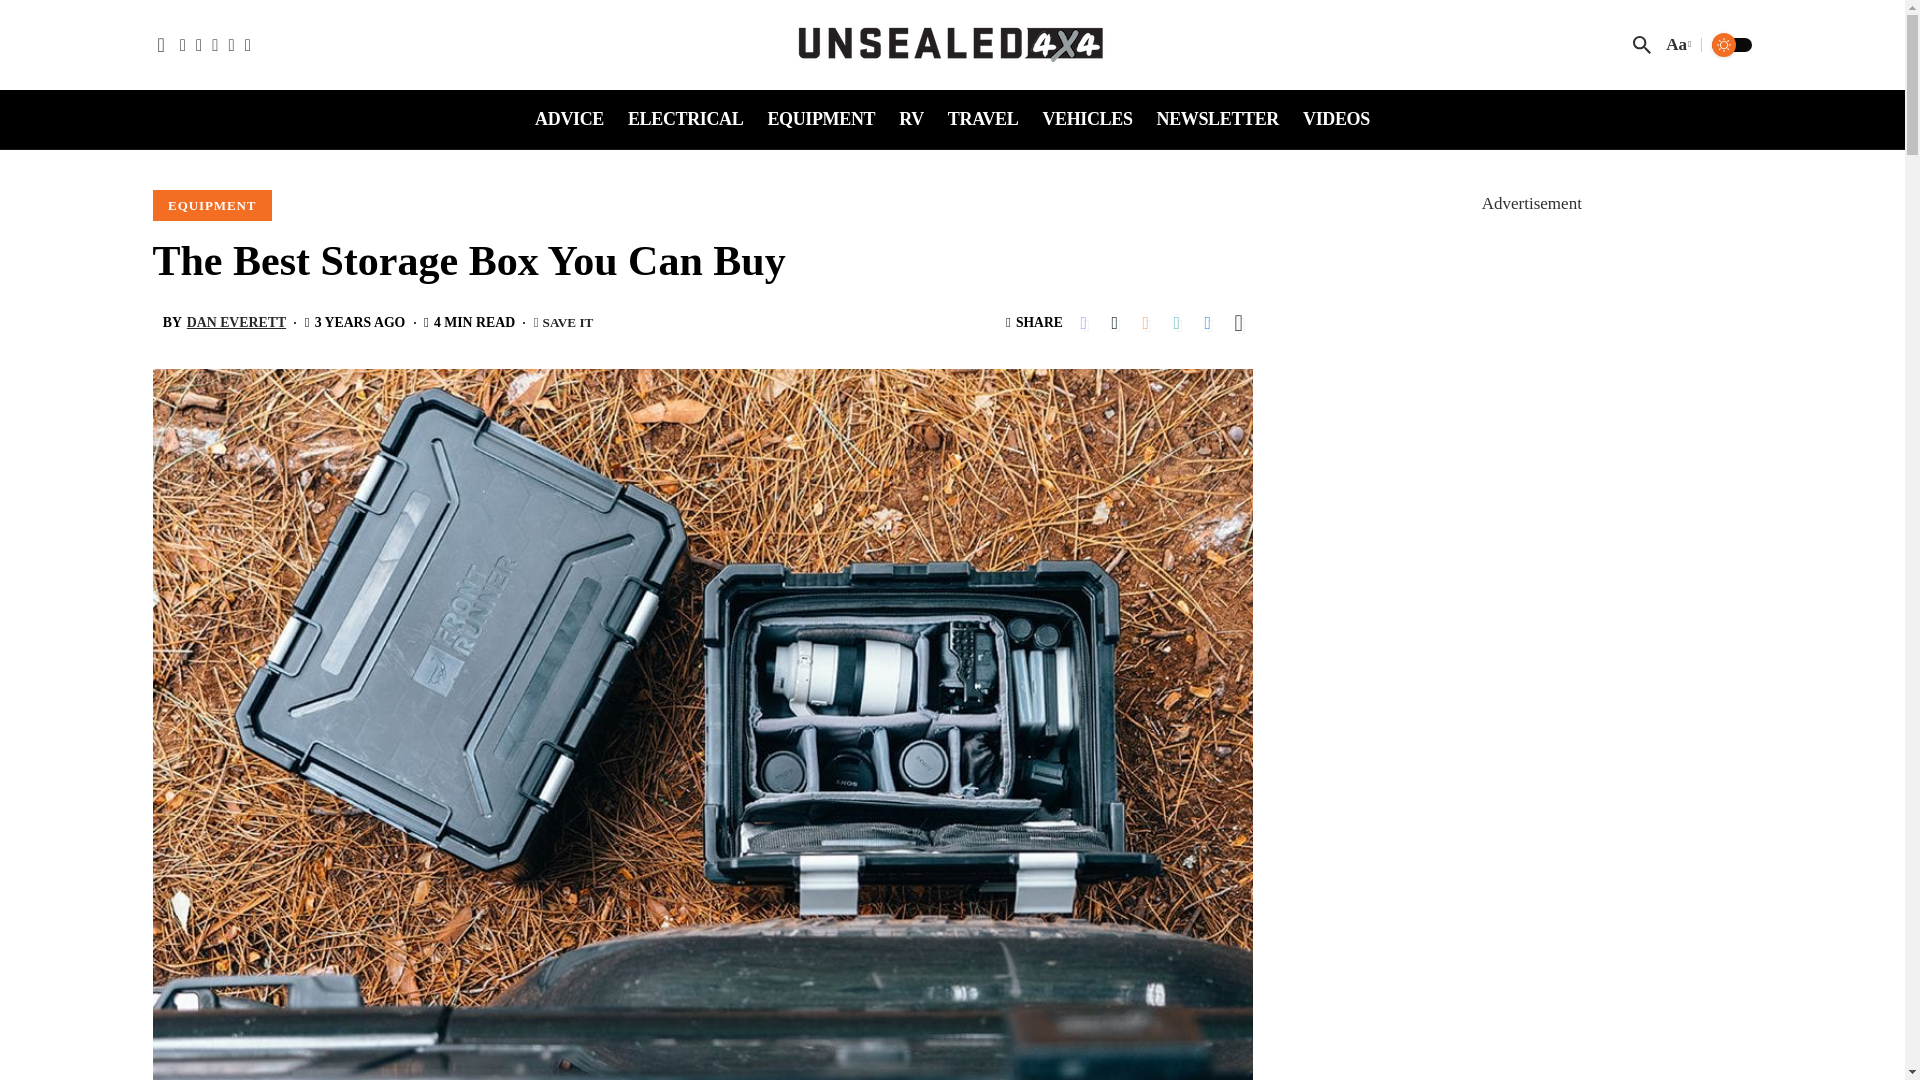  What do you see at coordinates (984, 120) in the screenshot?
I see `TRAVEL` at bounding box center [984, 120].